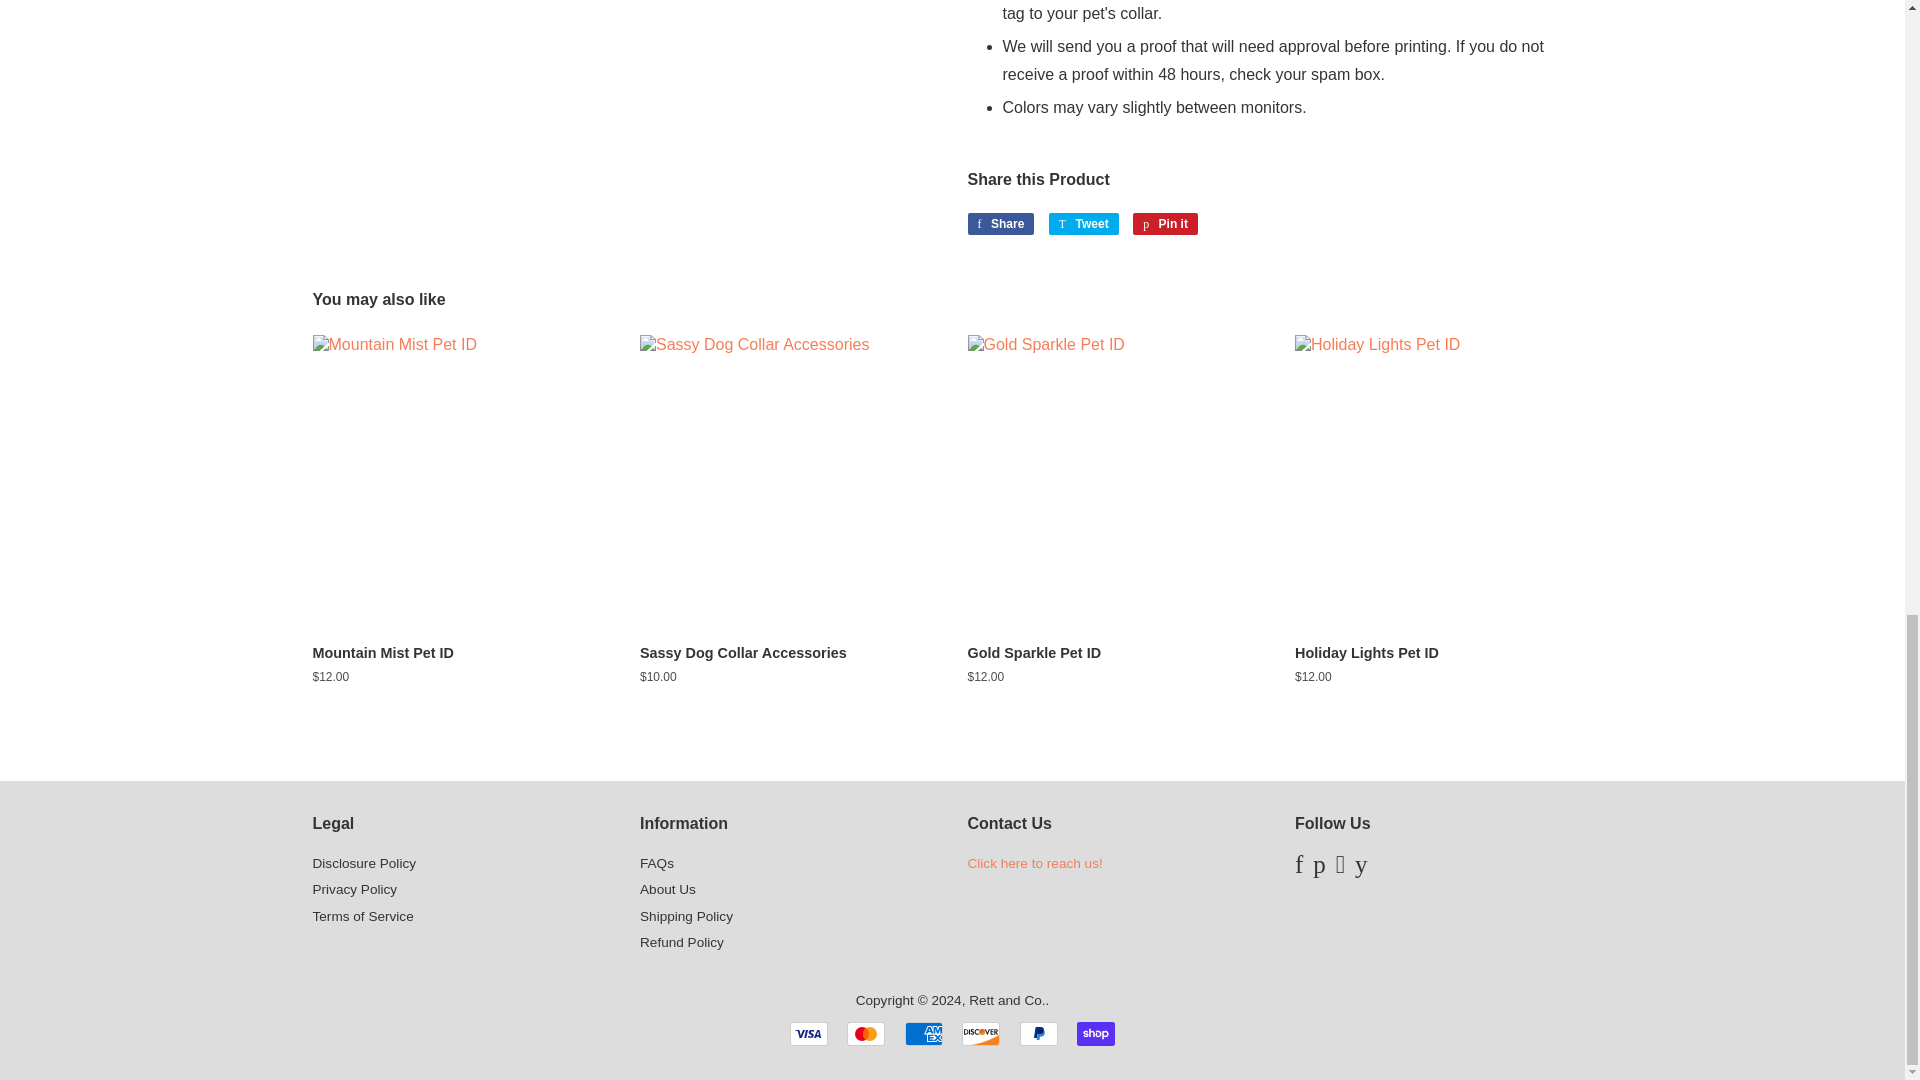 Image resolution: width=1920 pixels, height=1080 pixels. Describe the element at coordinates (1165, 224) in the screenshot. I see `Pin on Pinterest` at that location.